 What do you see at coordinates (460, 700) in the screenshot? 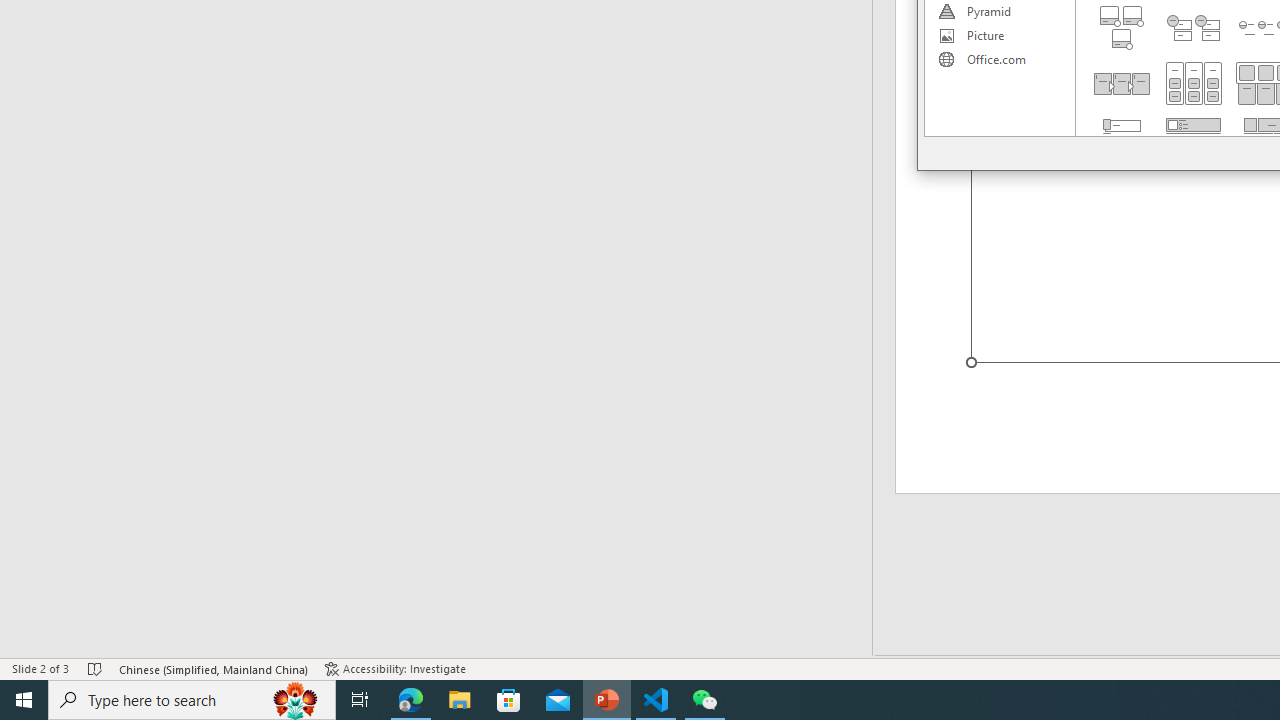
I see `File Explorer` at bounding box center [460, 700].